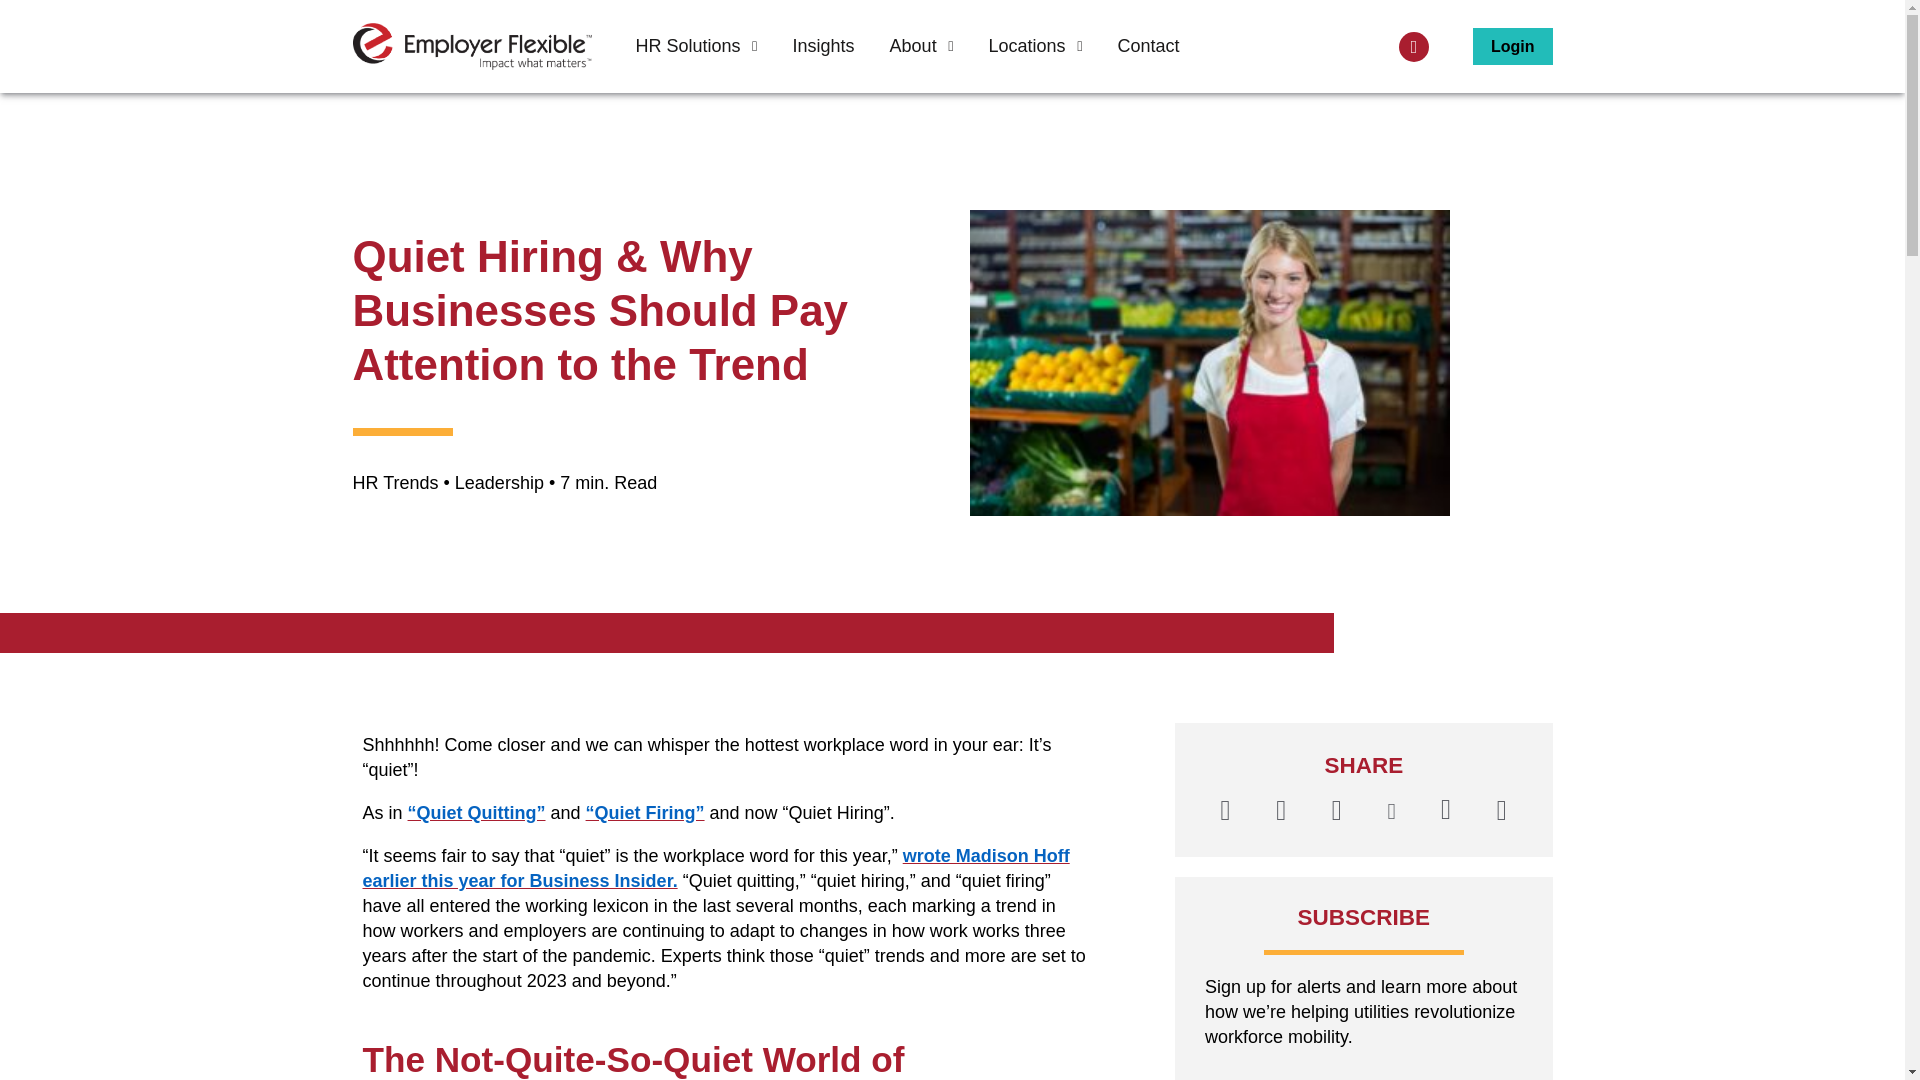 The height and width of the screenshot is (1080, 1920). I want to click on wrote Madison Hoff earlier this year for Business Insider., so click(716, 868).